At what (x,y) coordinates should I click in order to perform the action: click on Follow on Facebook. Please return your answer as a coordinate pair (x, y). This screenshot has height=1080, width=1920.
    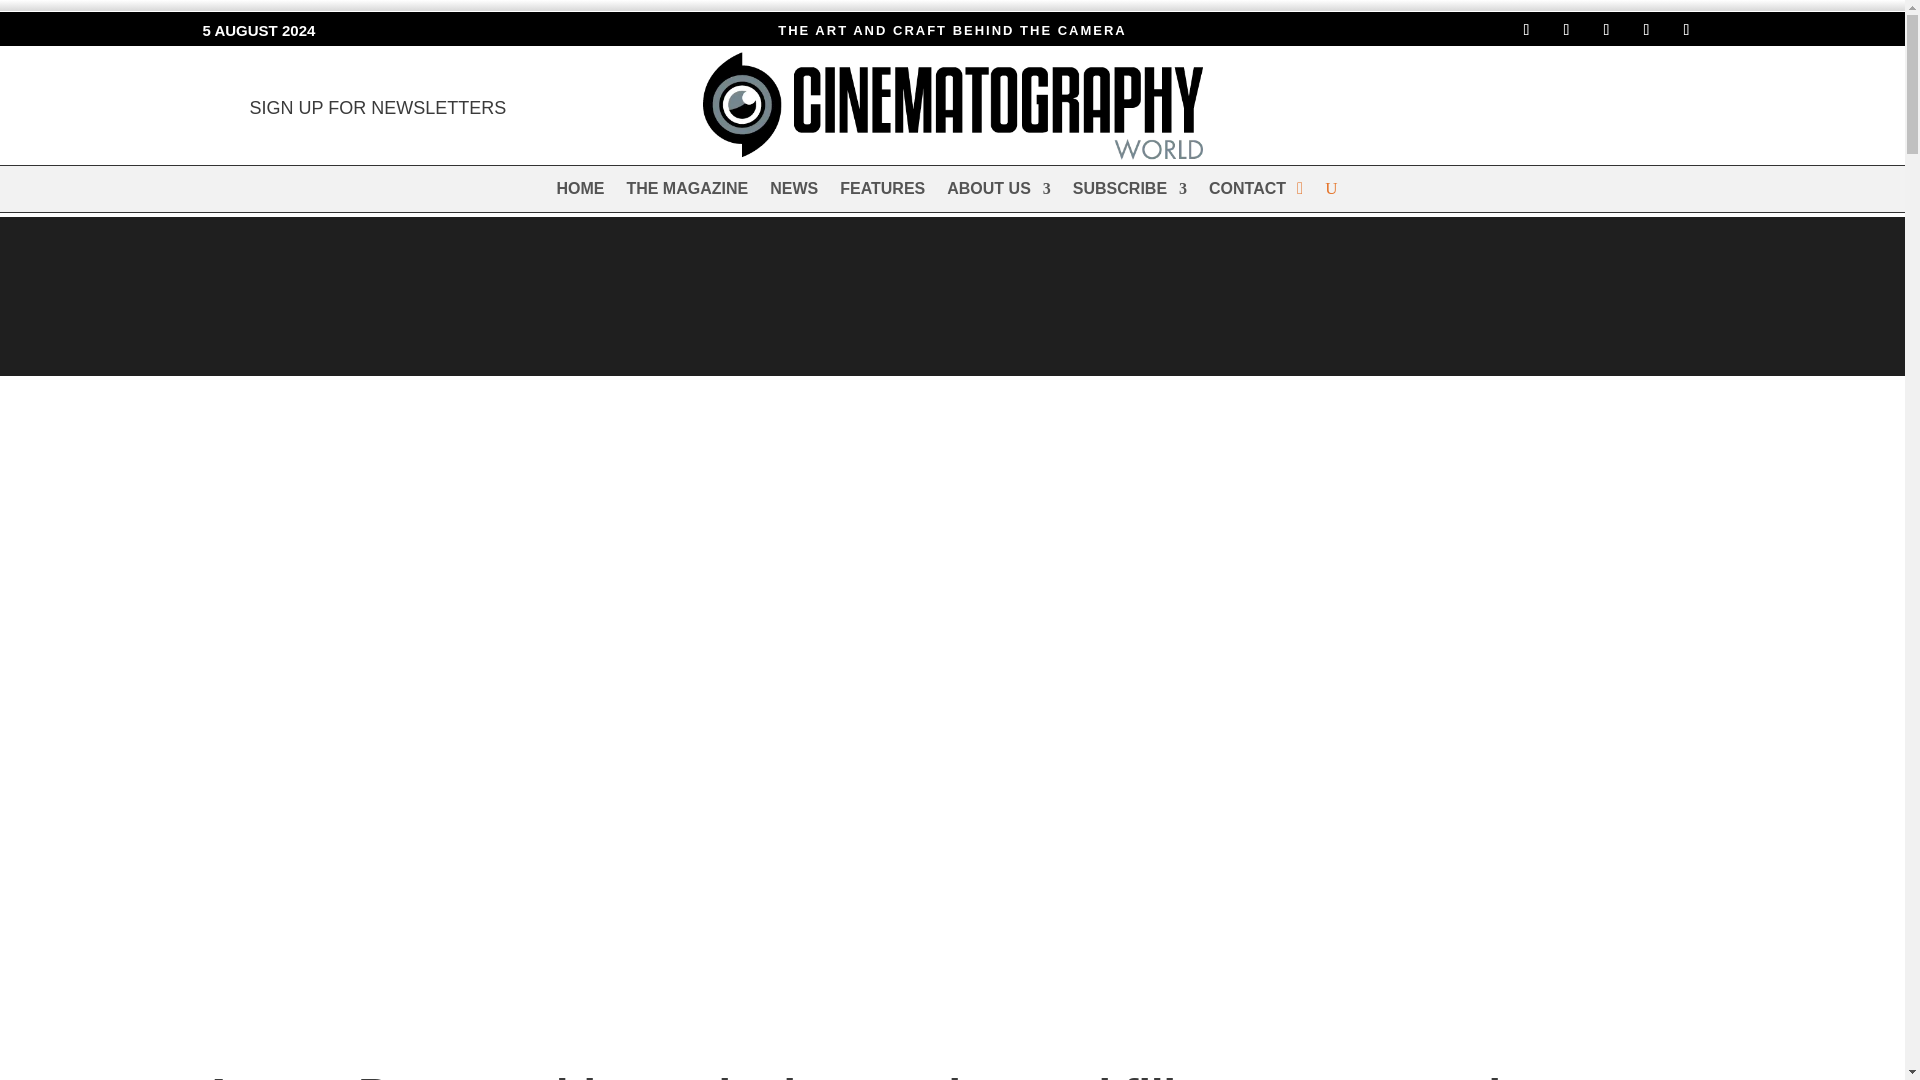
    Looking at the image, I should click on (1525, 30).